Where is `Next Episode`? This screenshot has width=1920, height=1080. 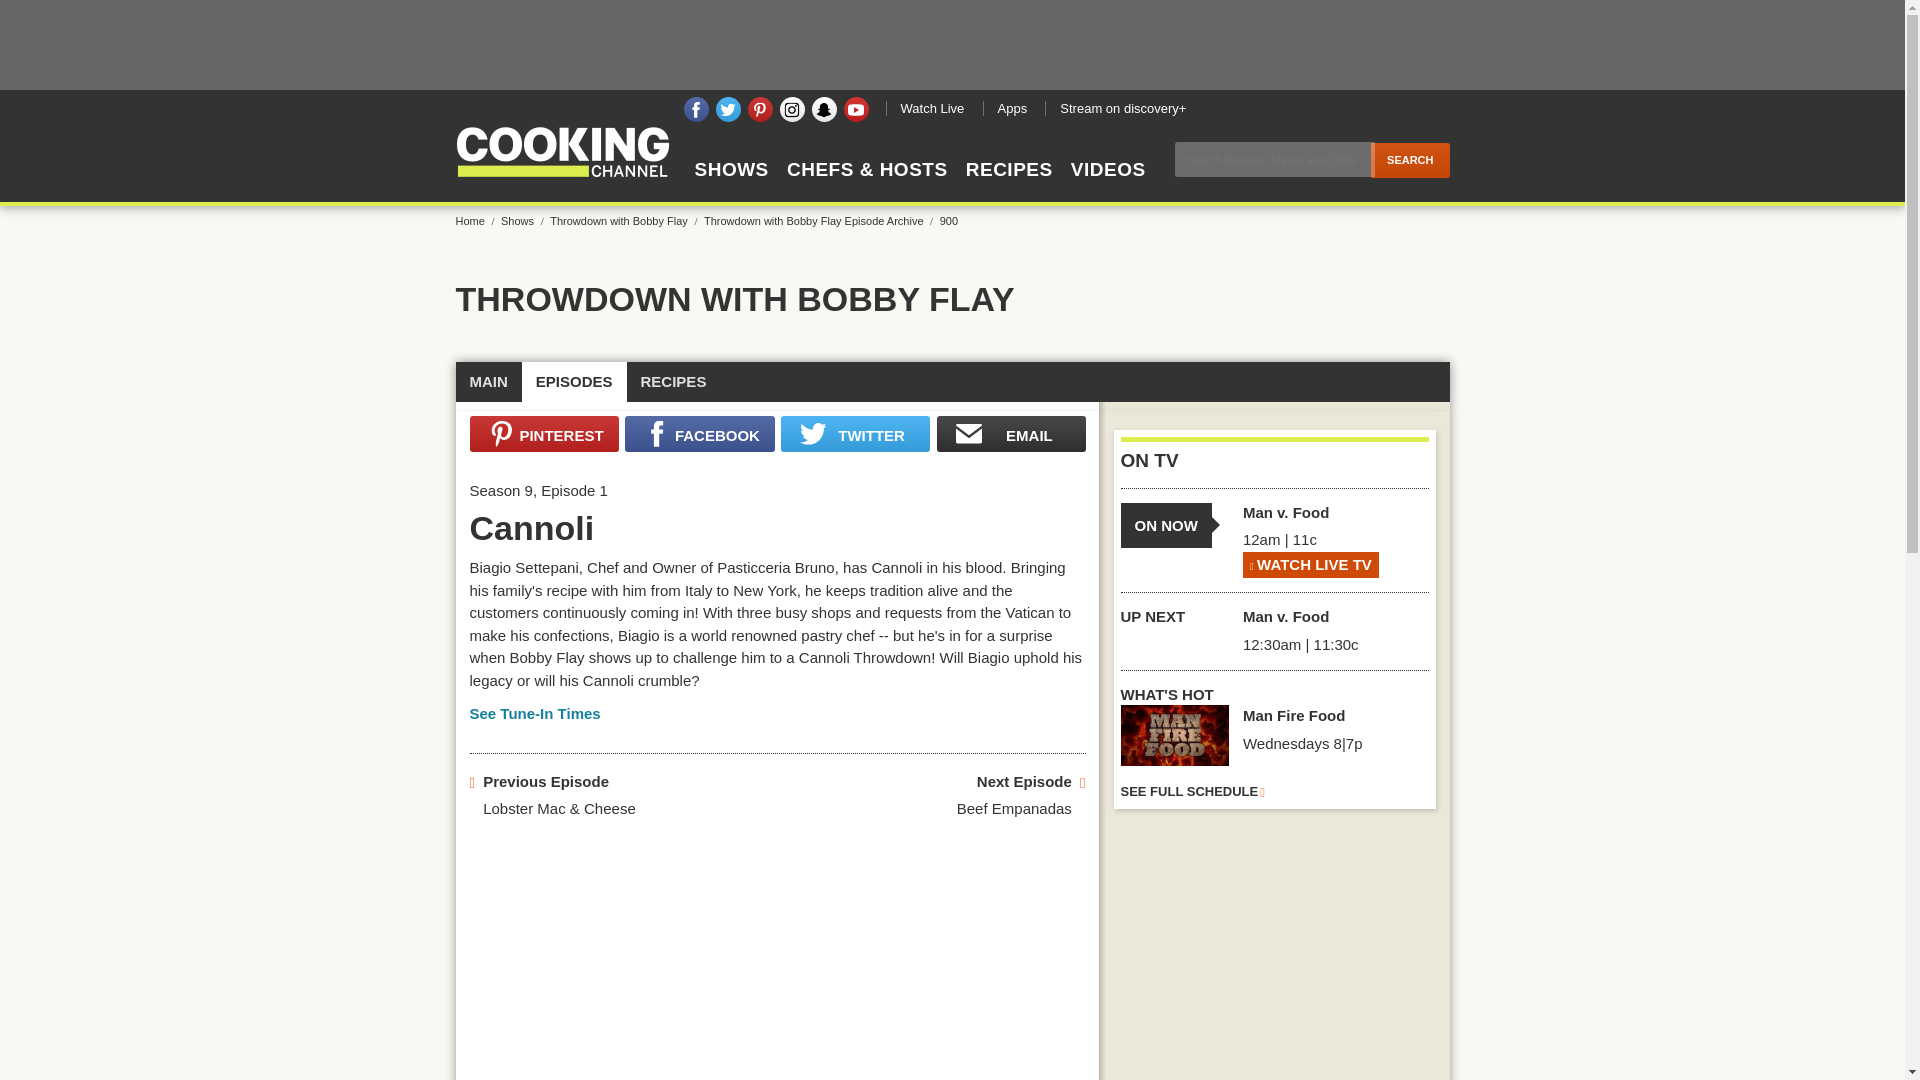
Next Episode is located at coordinates (1024, 782).